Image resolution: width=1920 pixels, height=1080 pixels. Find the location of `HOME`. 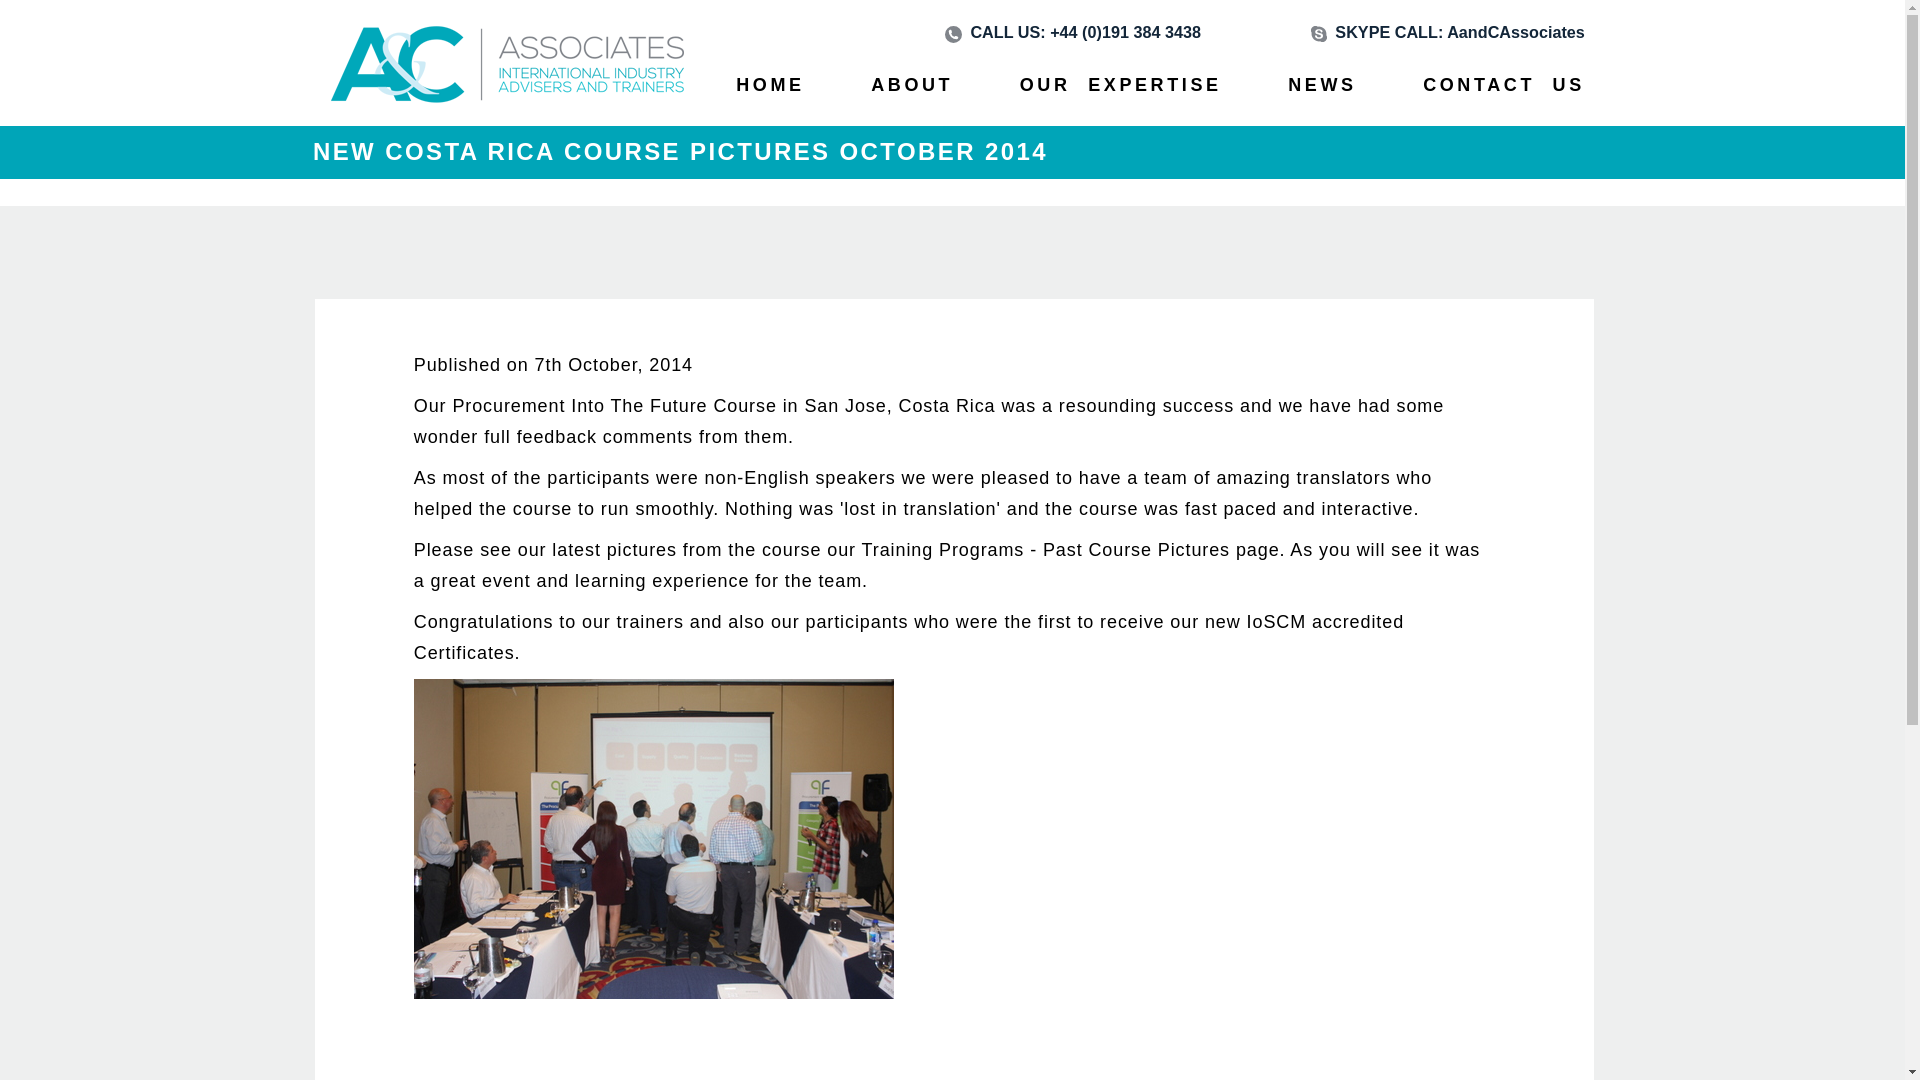

HOME is located at coordinates (770, 94).